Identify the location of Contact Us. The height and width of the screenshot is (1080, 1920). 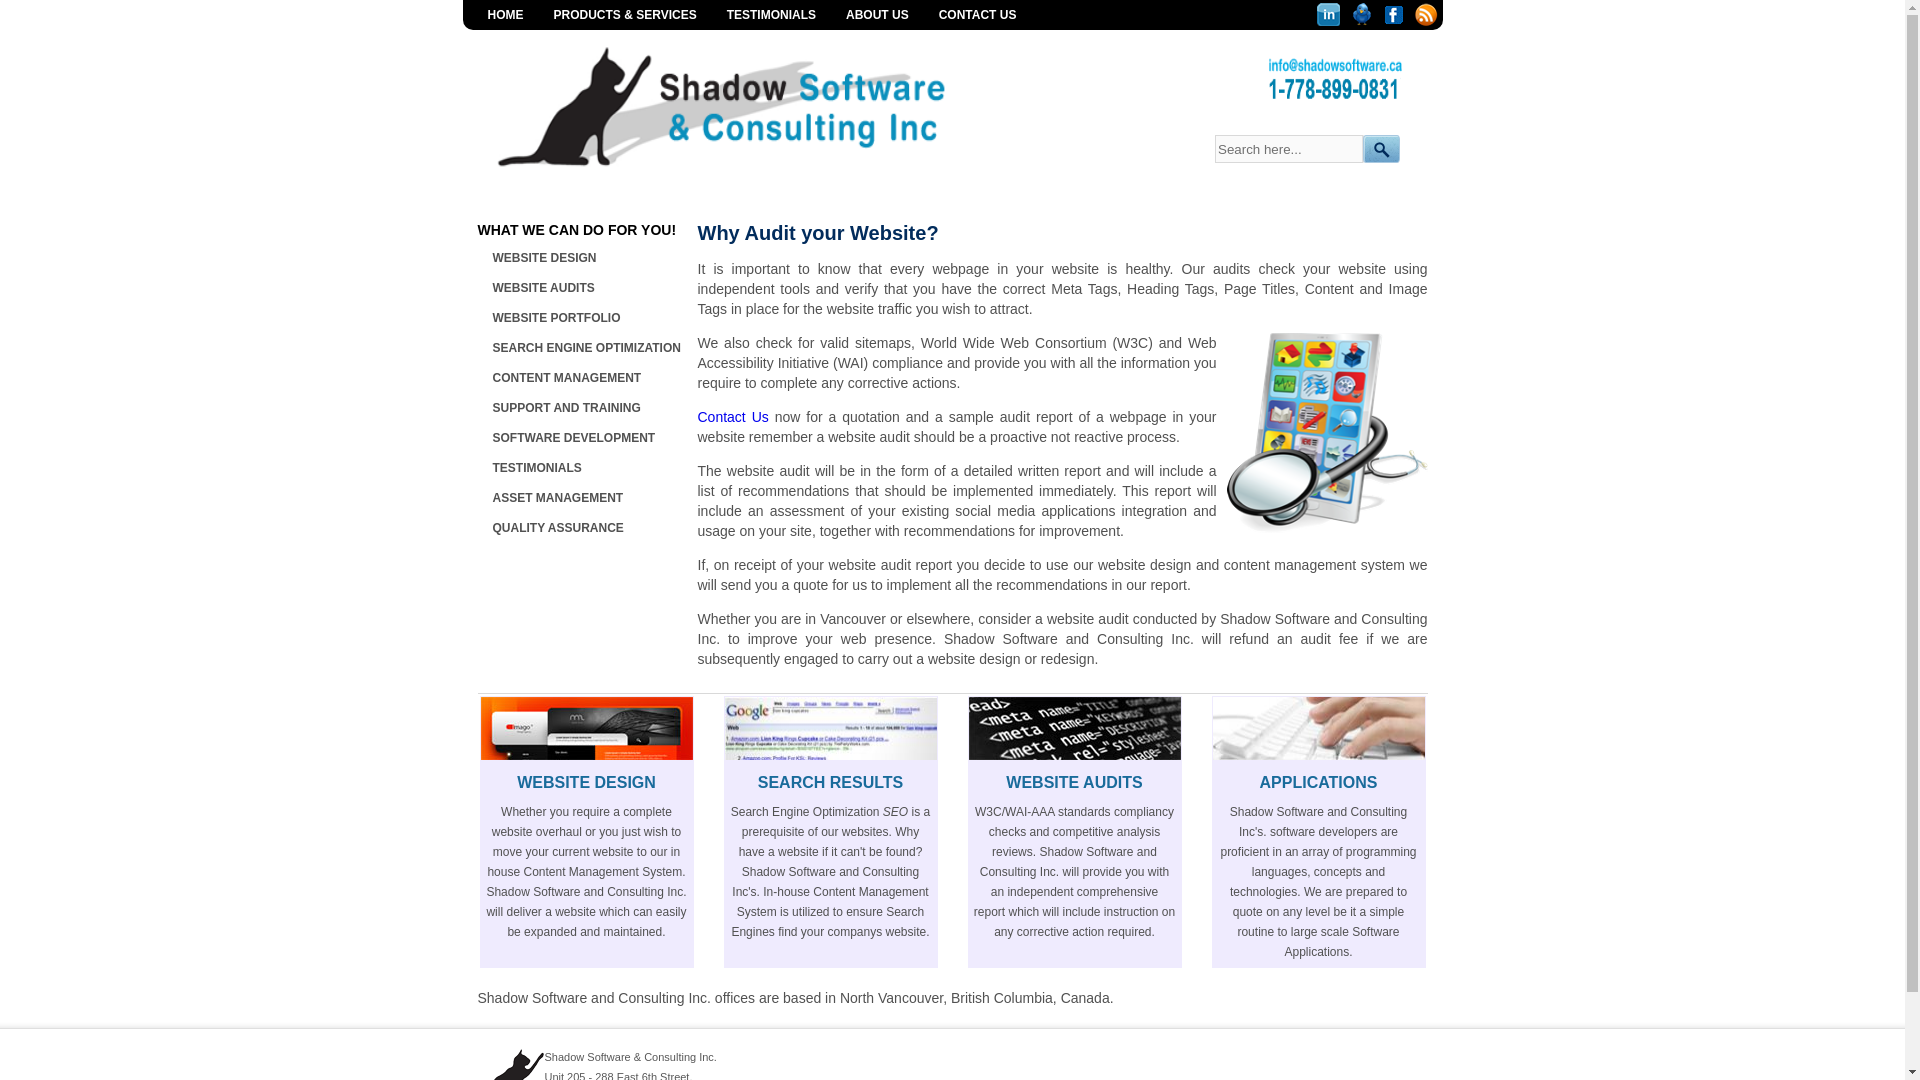
(734, 417).